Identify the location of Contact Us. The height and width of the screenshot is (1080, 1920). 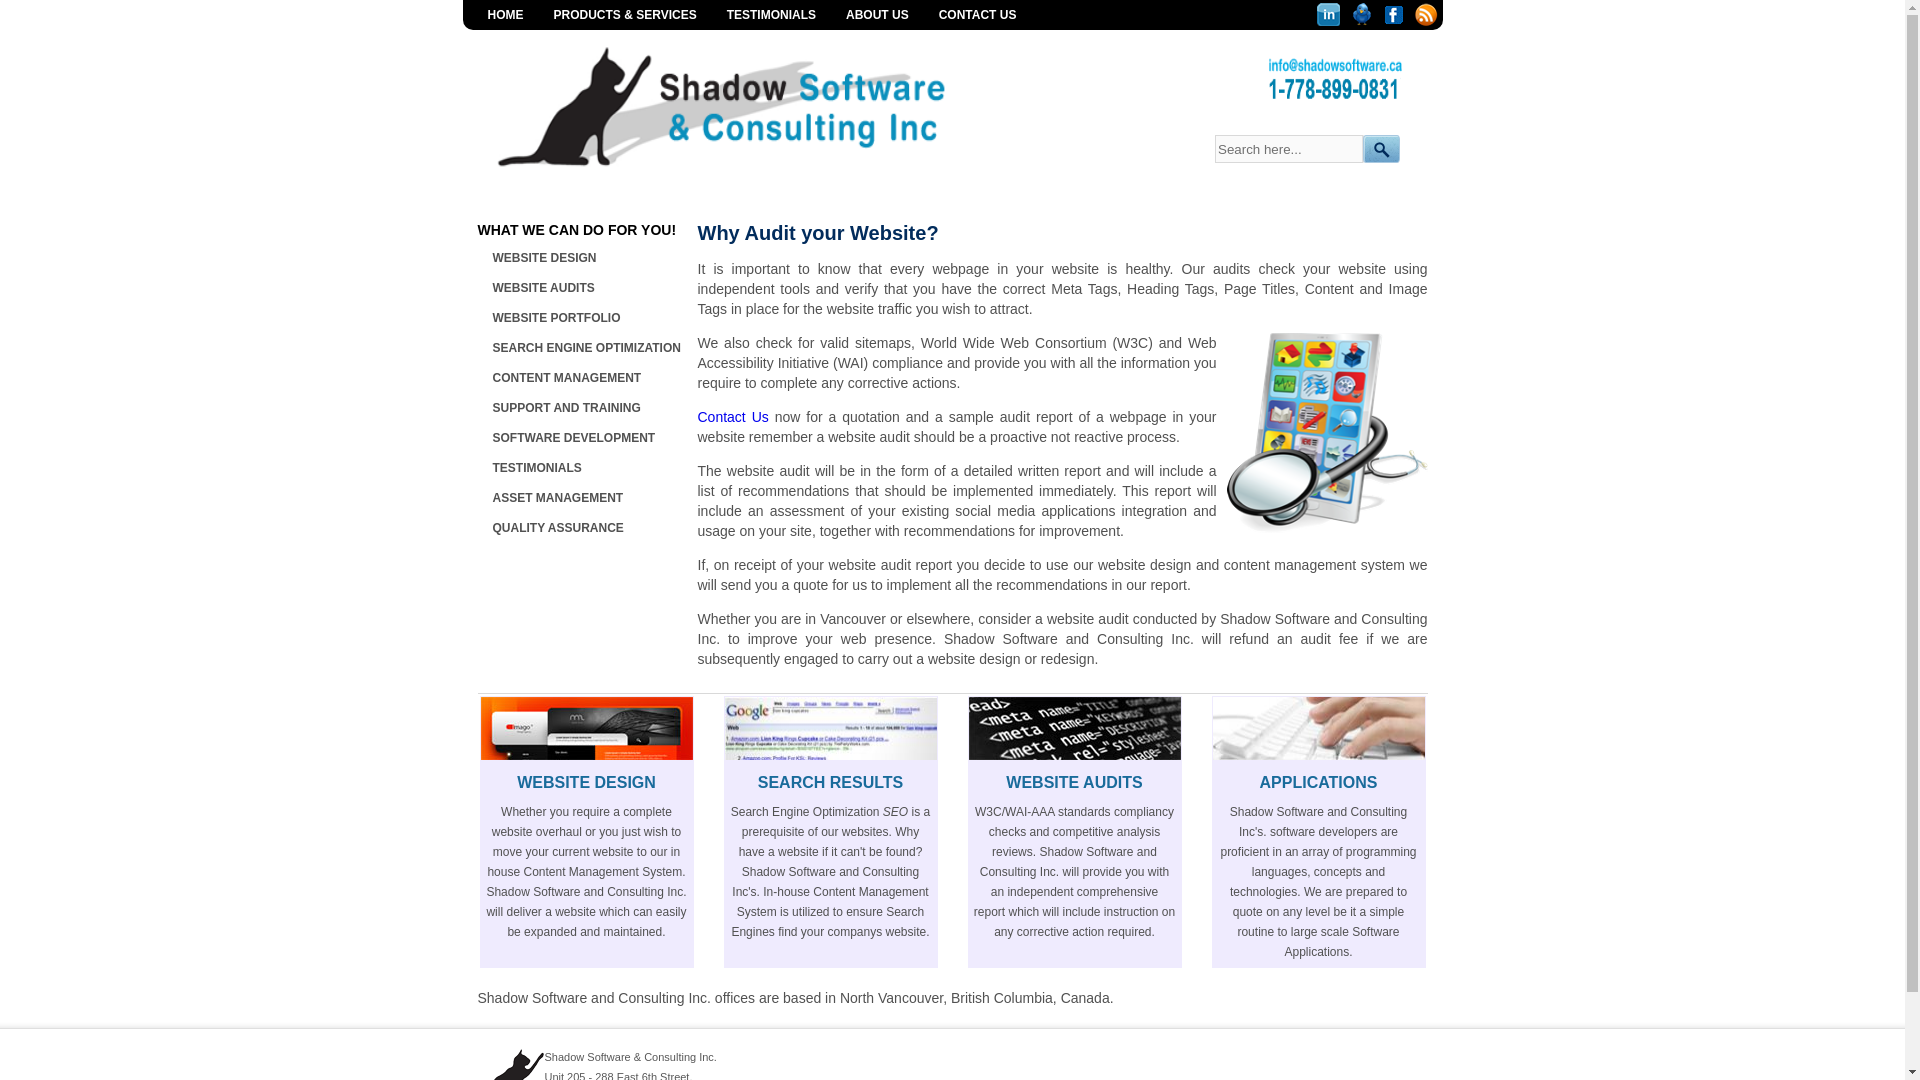
(734, 417).